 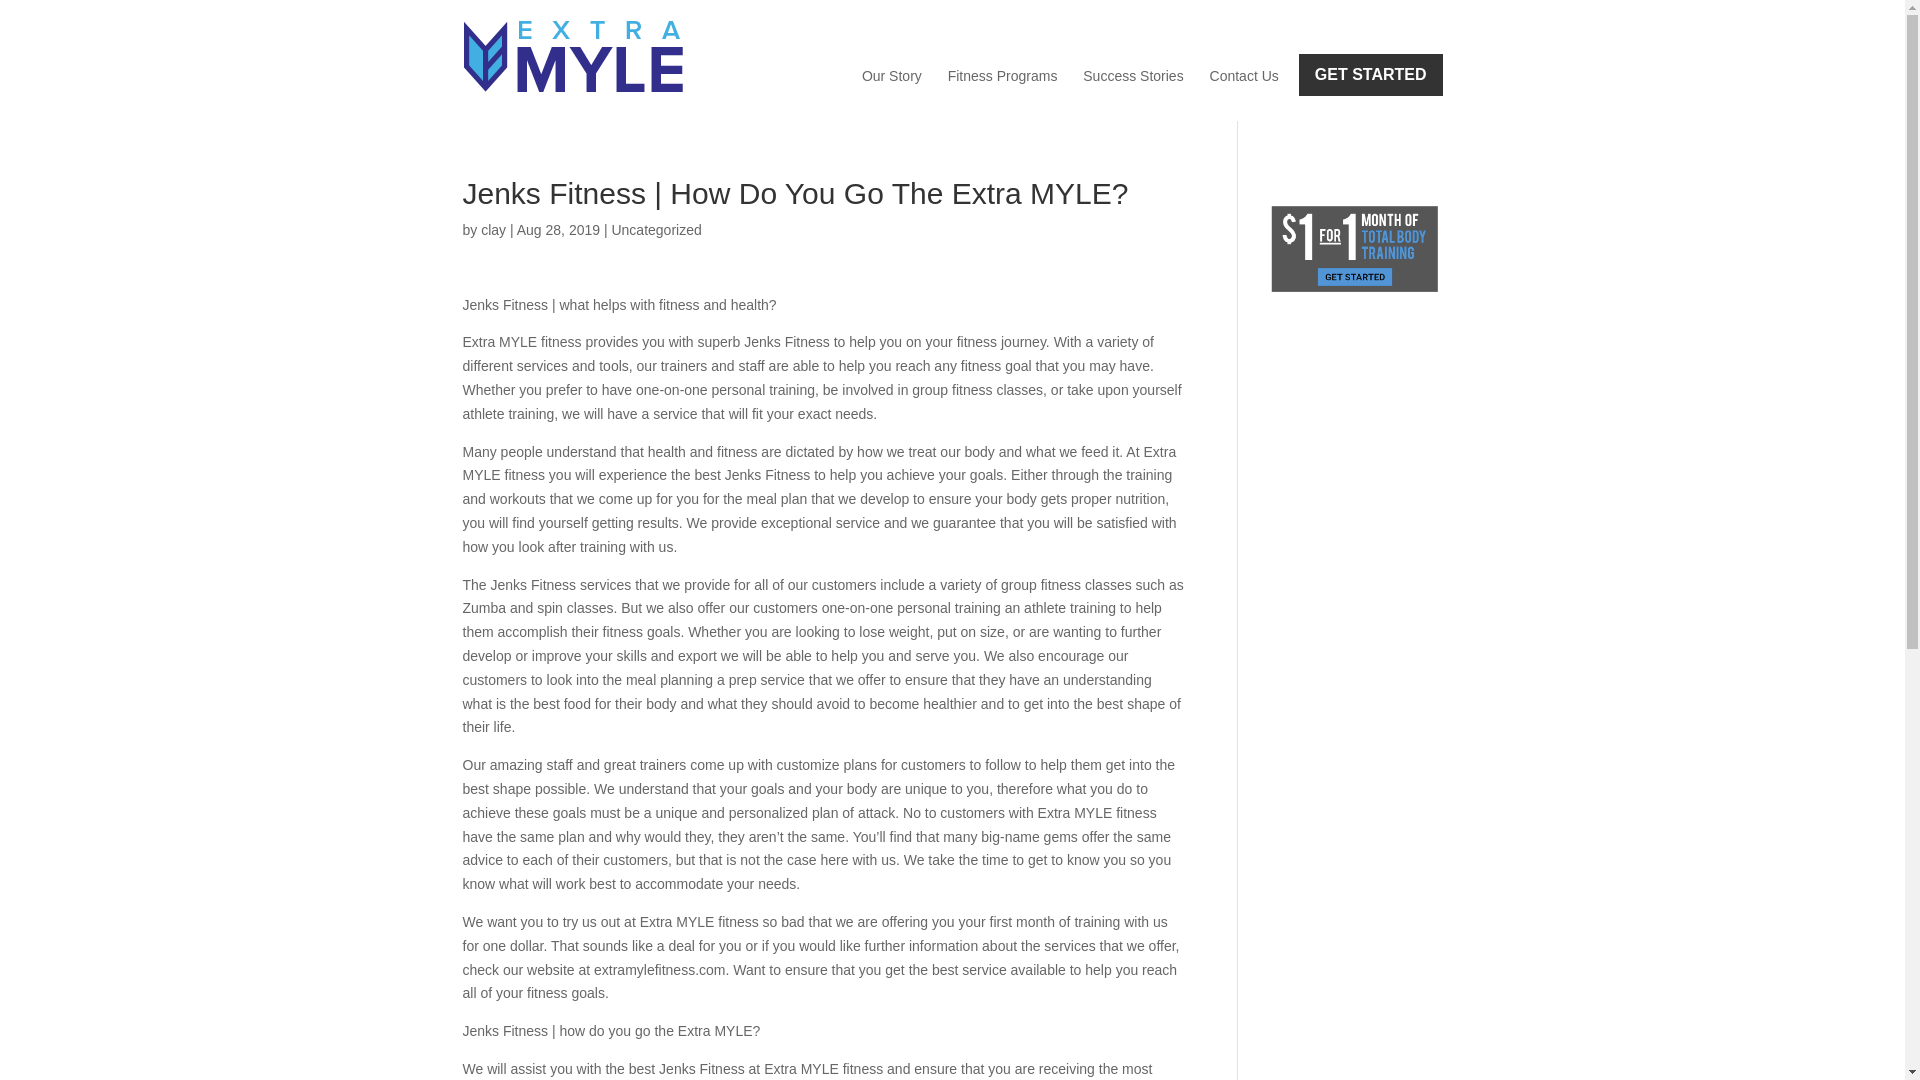 What do you see at coordinates (494, 230) in the screenshot?
I see `Posts by clay` at bounding box center [494, 230].